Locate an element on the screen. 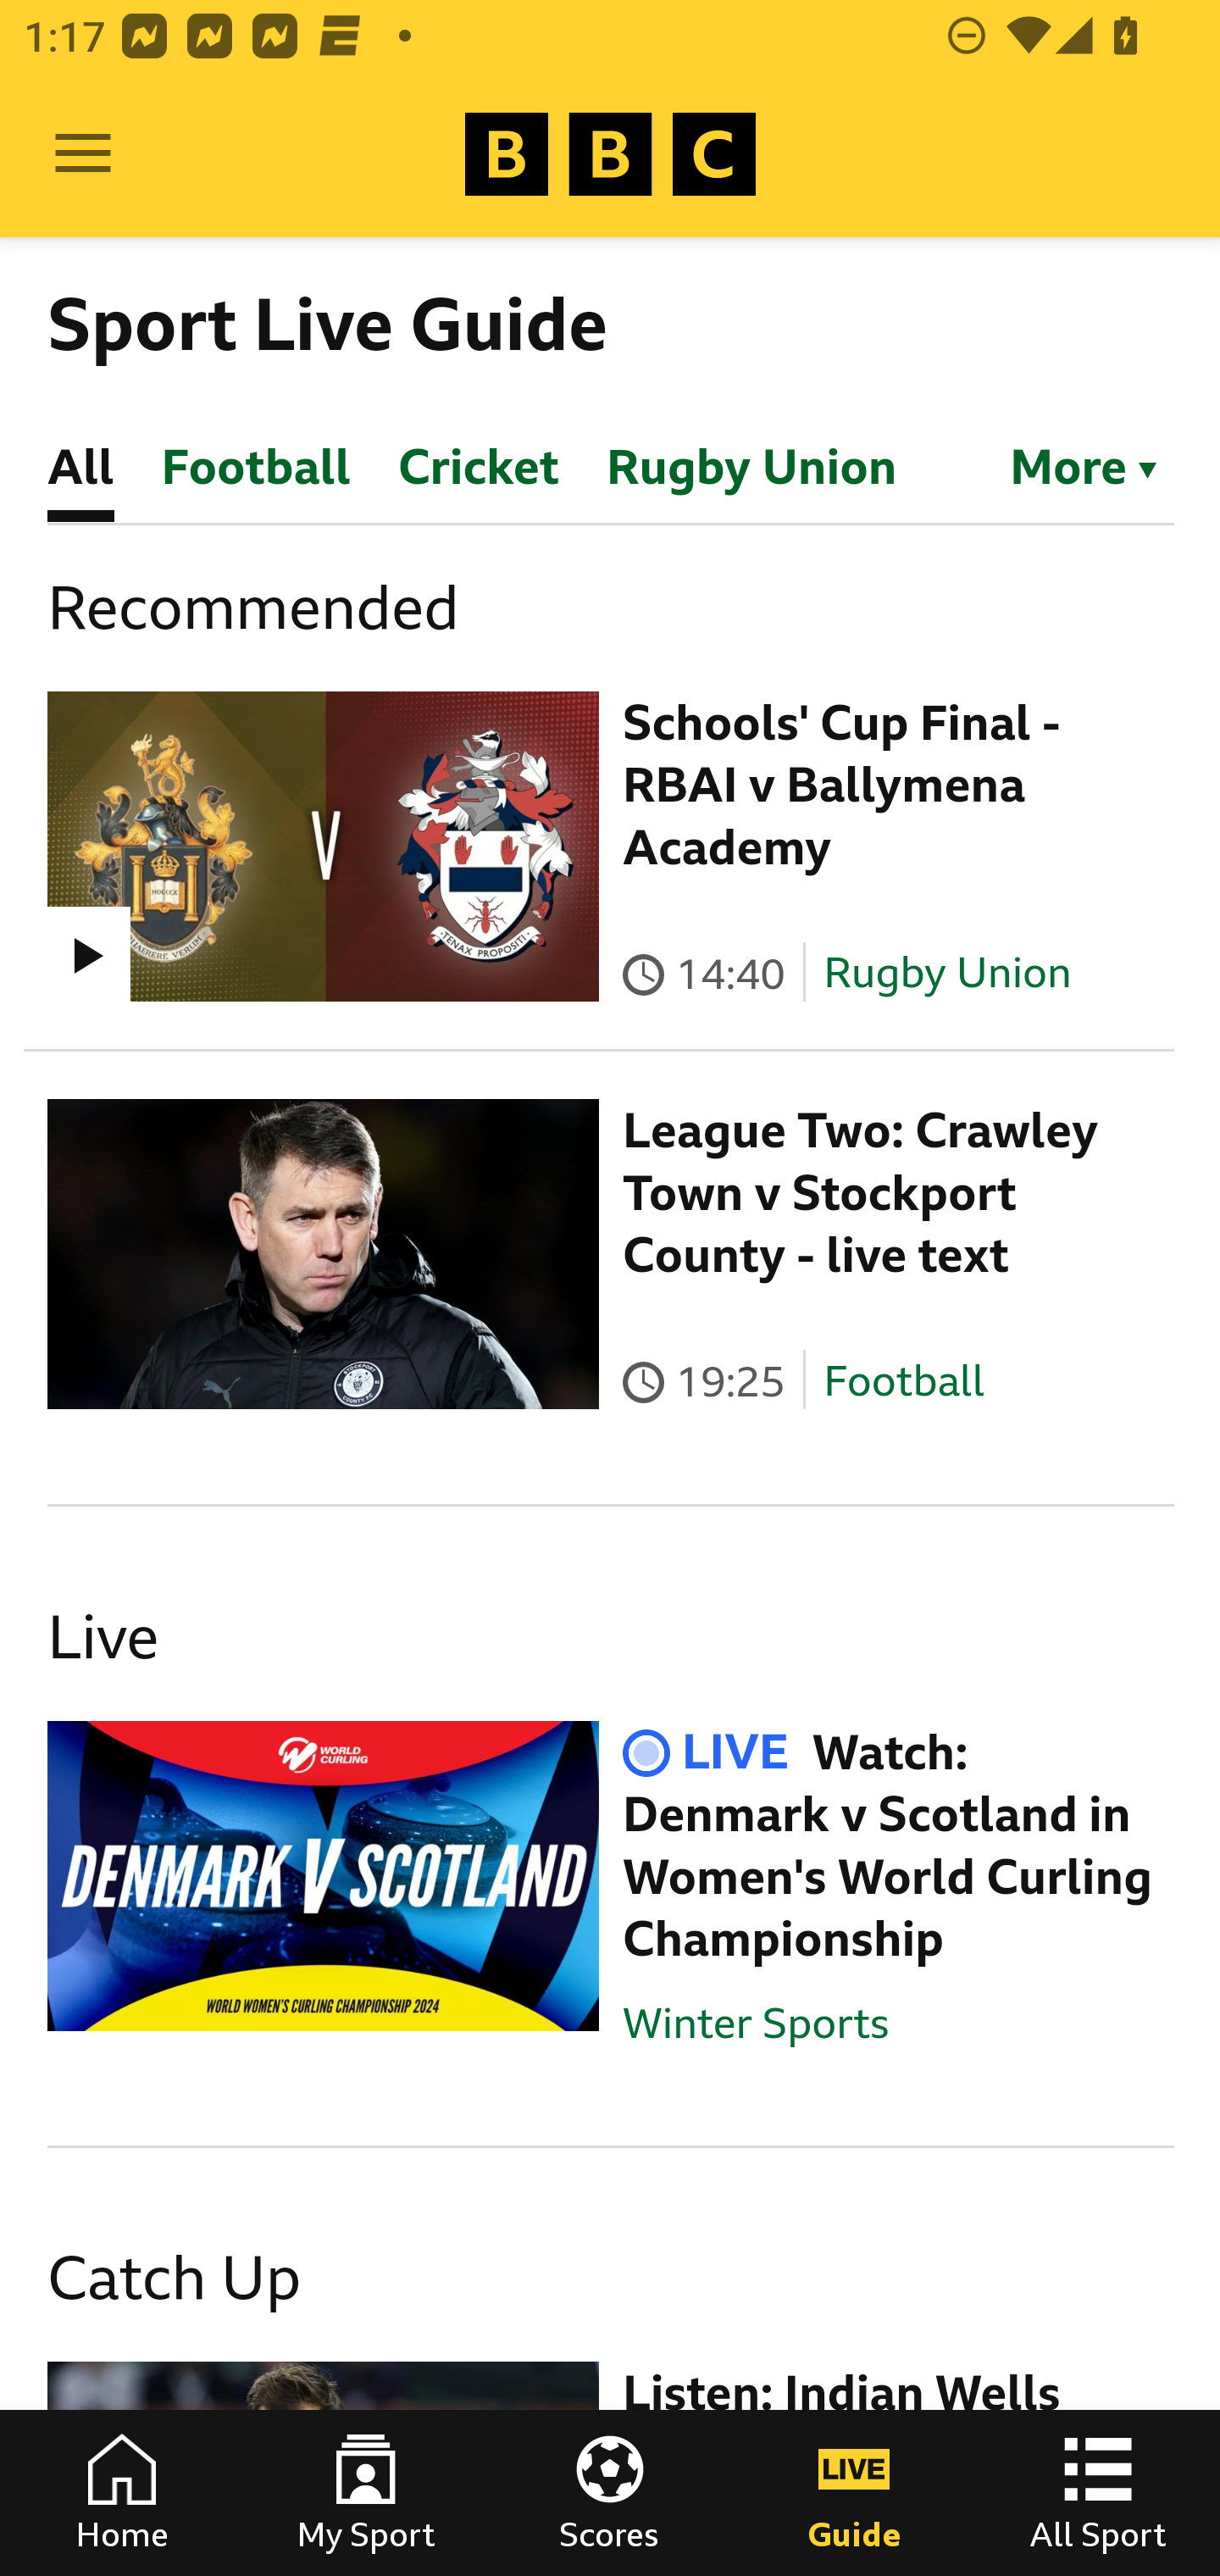 The image size is (1220, 2576). Home is located at coordinates (122, 2493).